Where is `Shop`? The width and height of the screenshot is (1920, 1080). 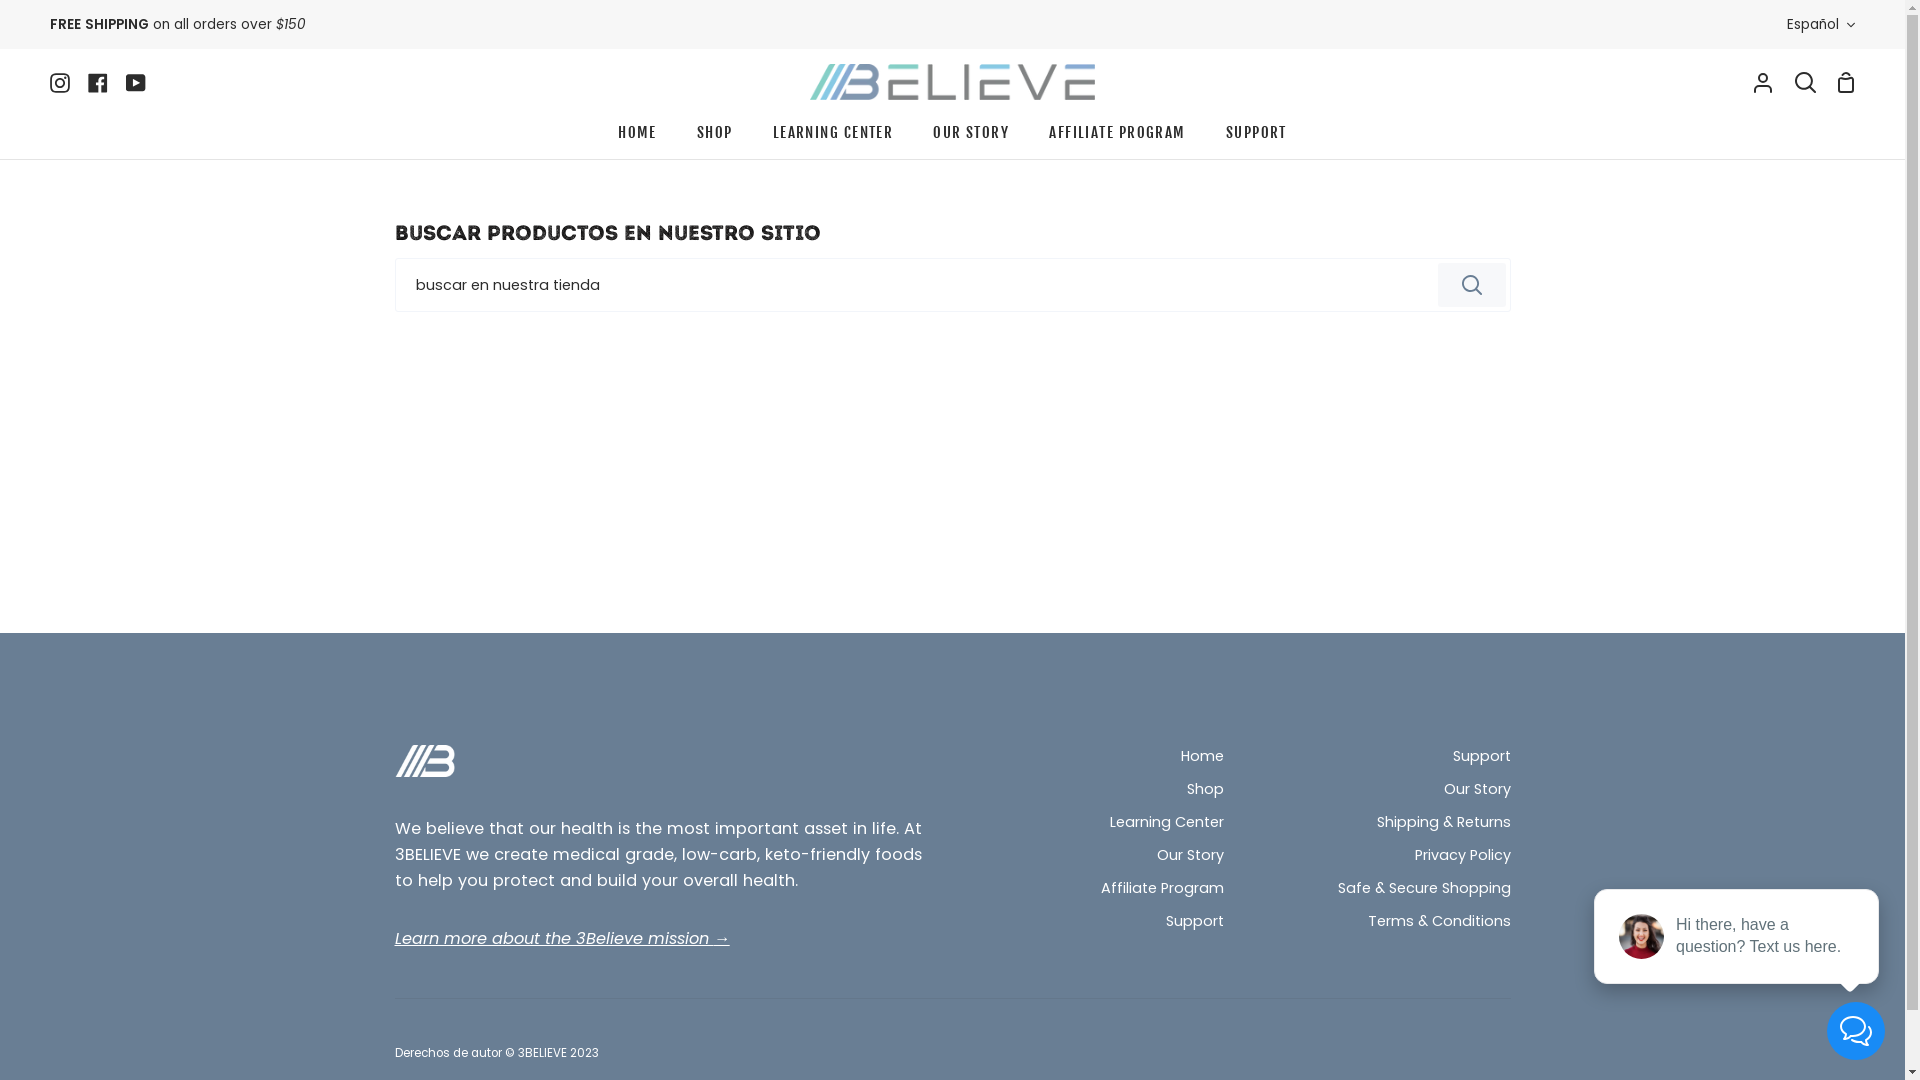 Shop is located at coordinates (1204, 791).